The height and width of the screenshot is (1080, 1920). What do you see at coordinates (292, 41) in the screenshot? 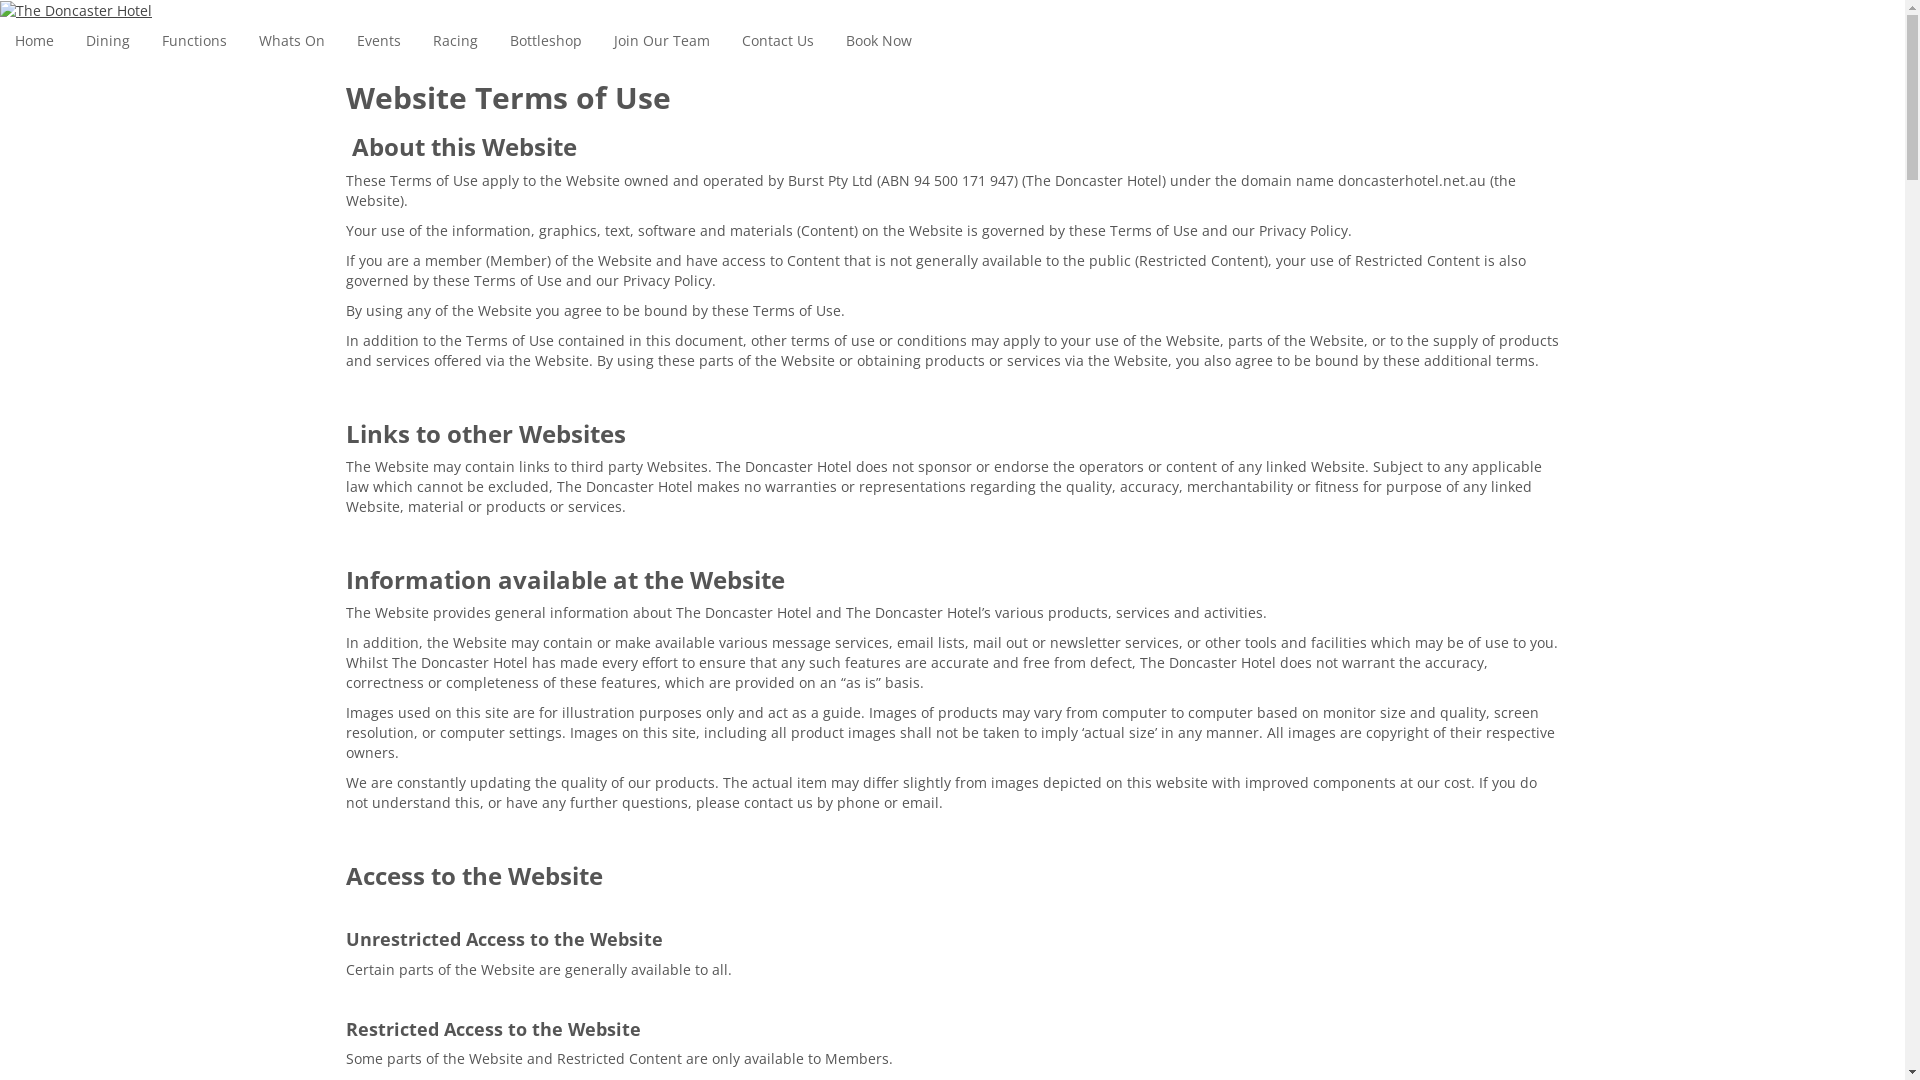
I see `Whats On` at bounding box center [292, 41].